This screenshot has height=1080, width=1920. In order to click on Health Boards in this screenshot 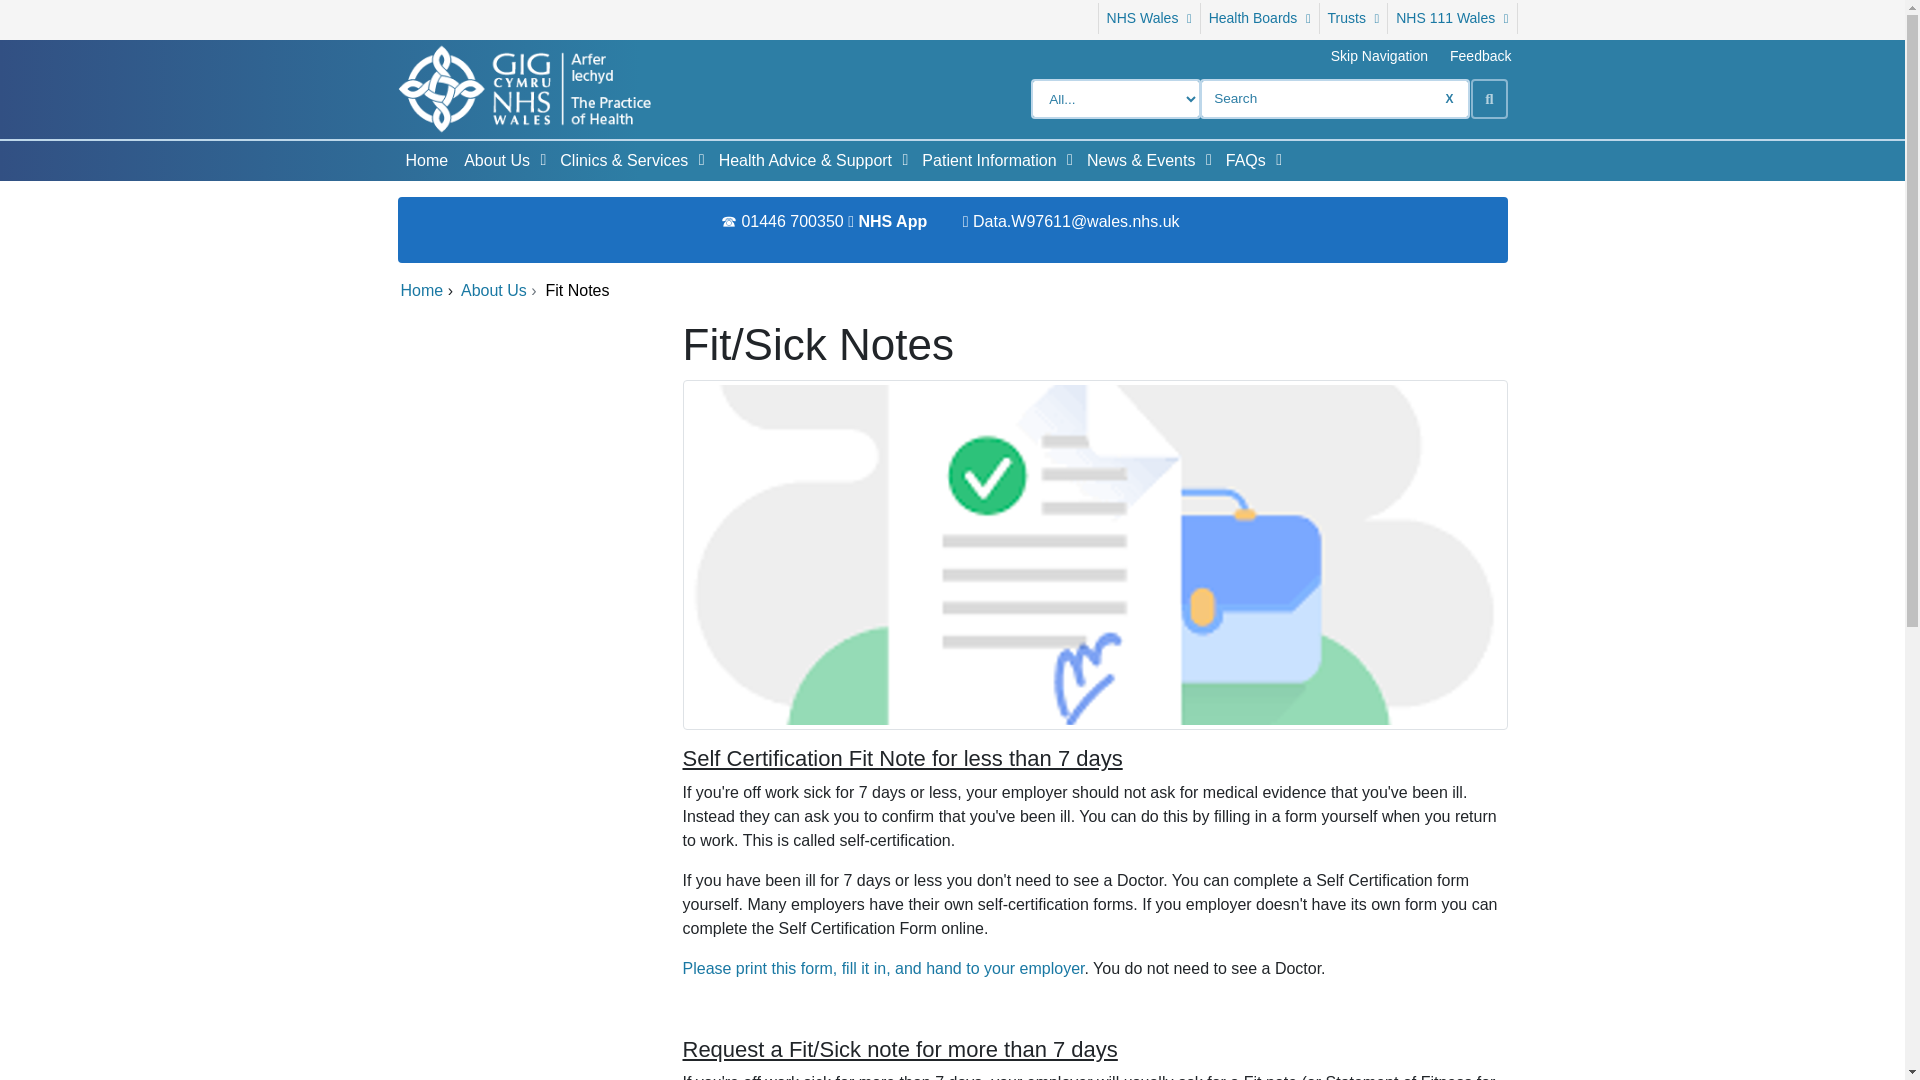, I will do `click(1260, 18)`.